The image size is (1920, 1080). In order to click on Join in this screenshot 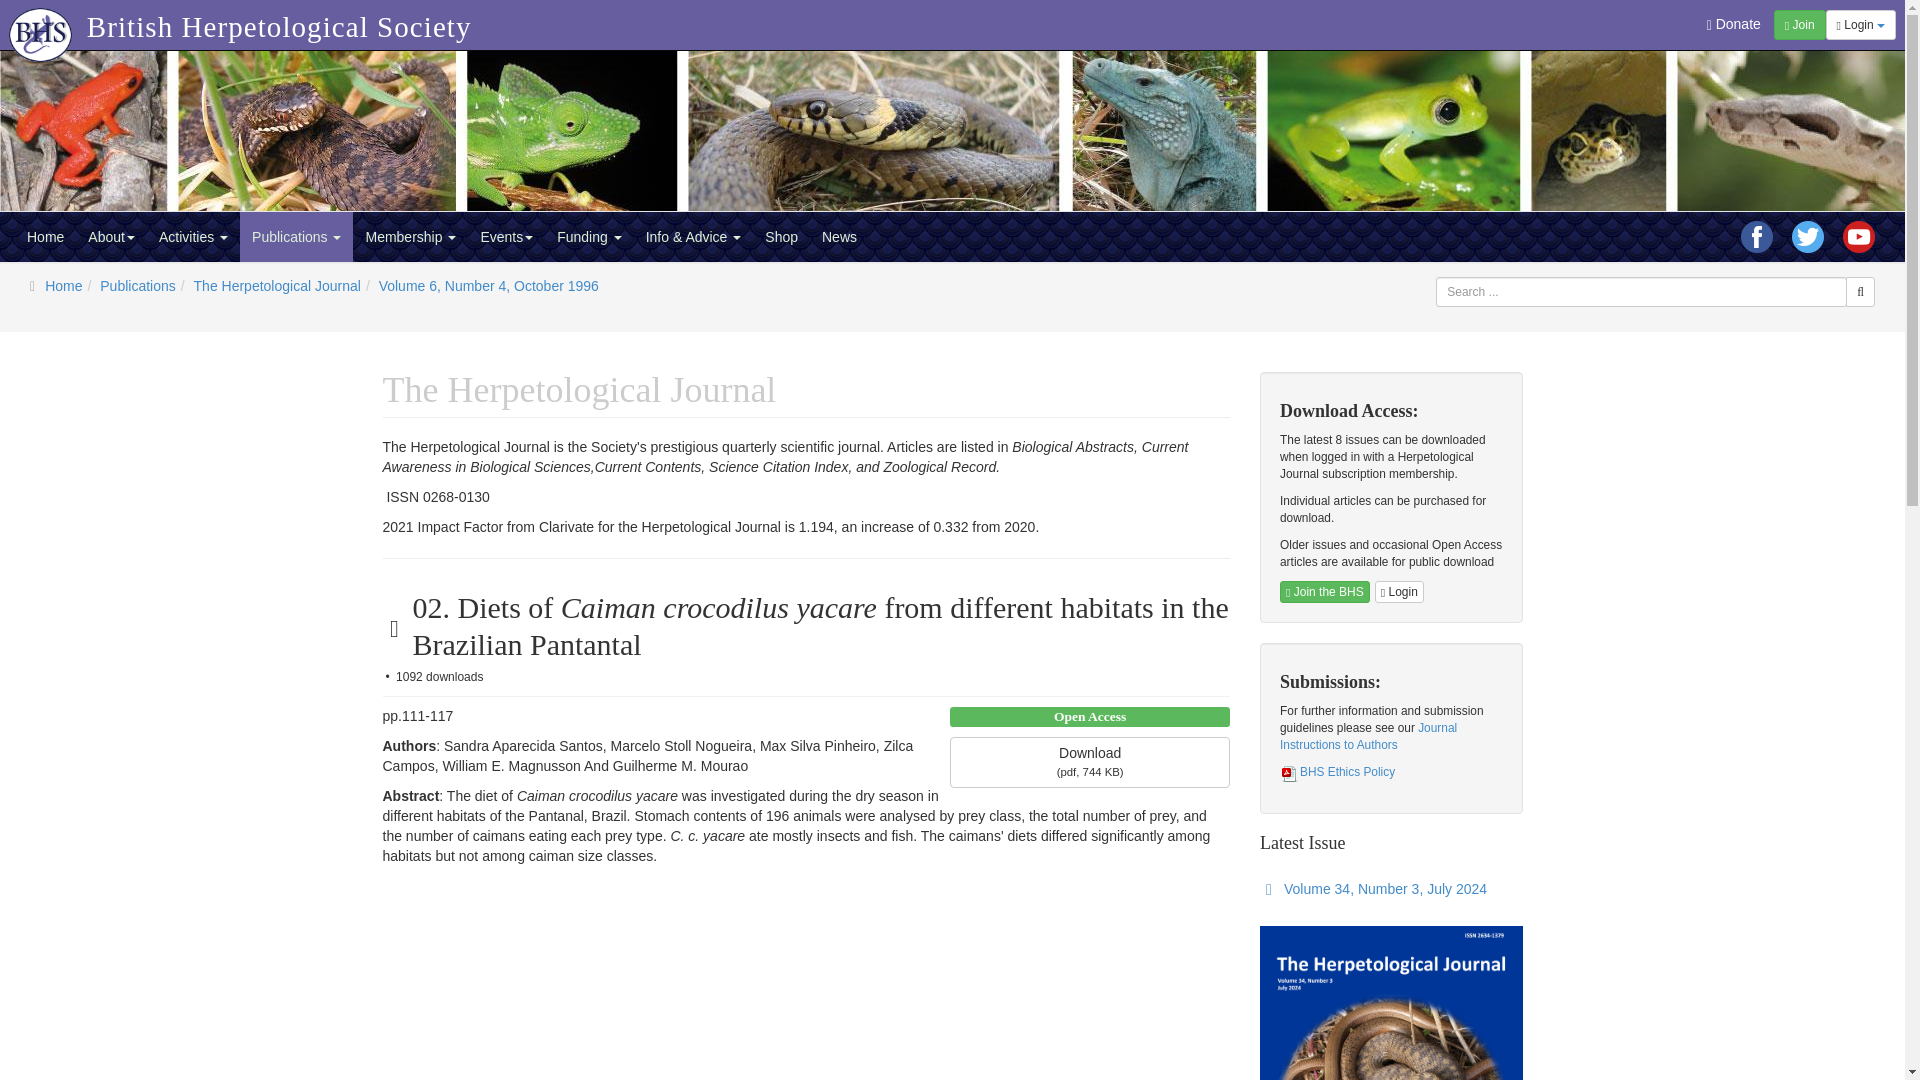, I will do `click(1800, 24)`.